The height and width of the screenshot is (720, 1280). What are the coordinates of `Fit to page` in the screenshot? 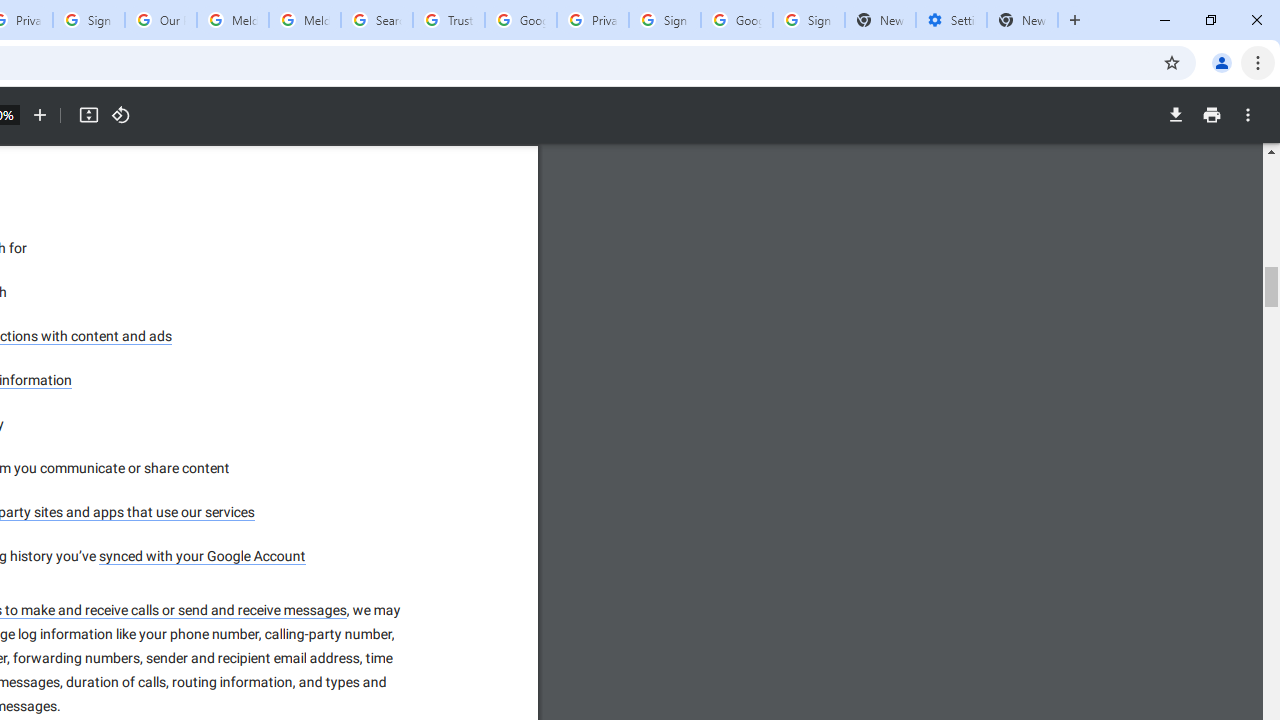 It's located at (88, 115).